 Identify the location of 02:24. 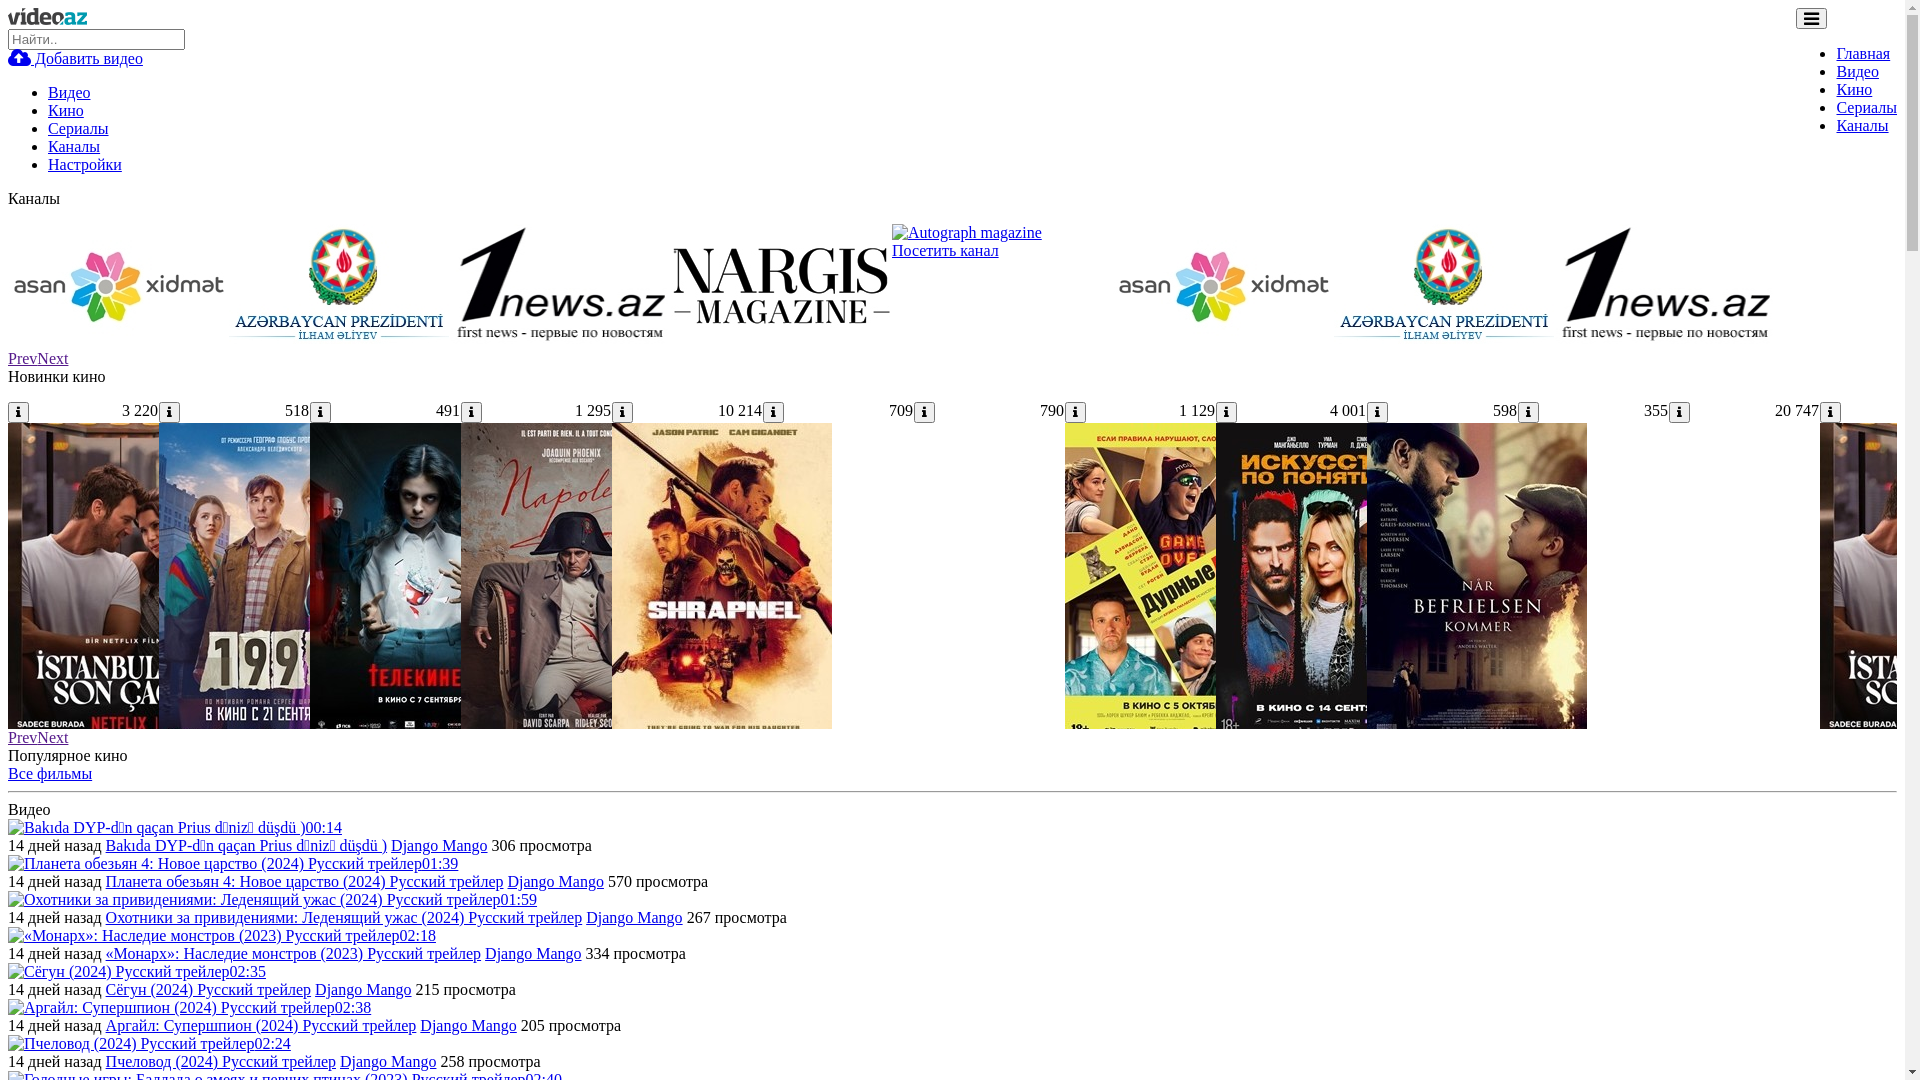
(150, 1044).